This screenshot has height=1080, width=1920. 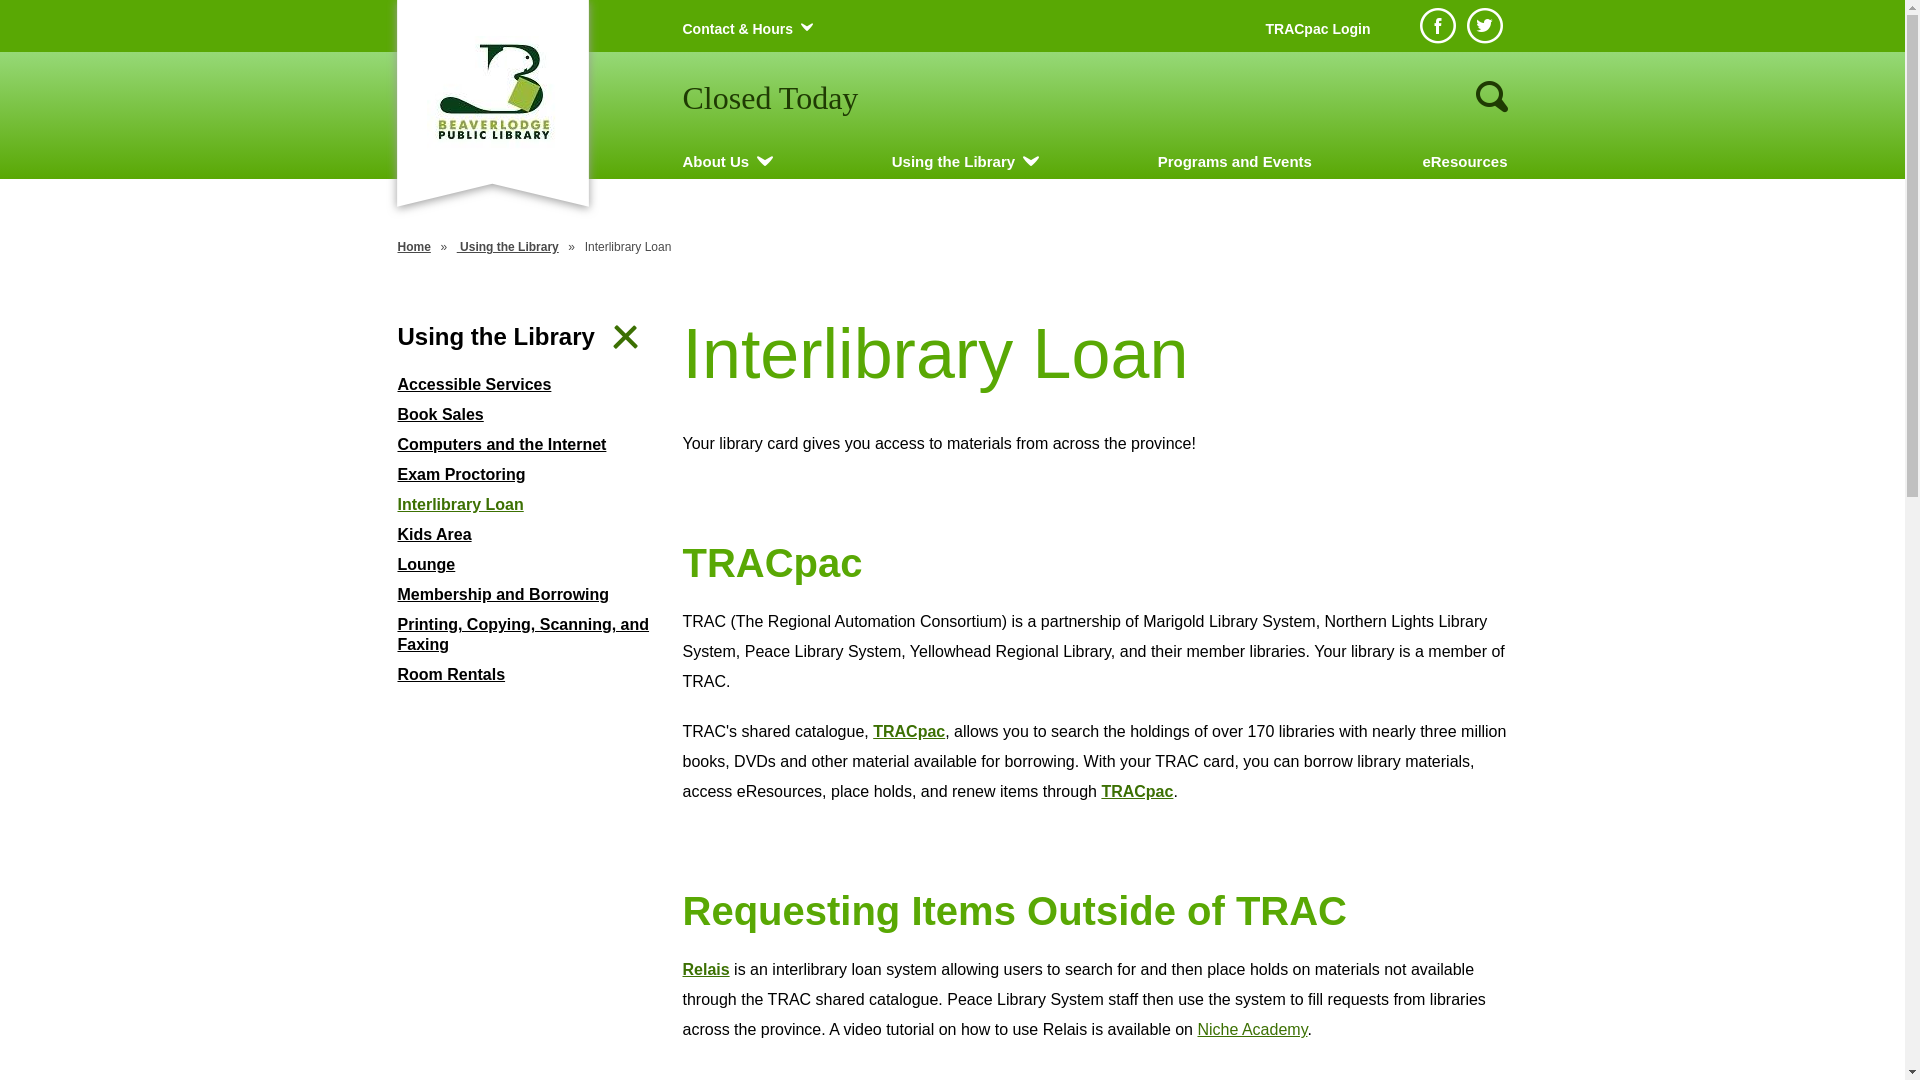 What do you see at coordinates (526, 445) in the screenshot?
I see `Computers and the Internet` at bounding box center [526, 445].